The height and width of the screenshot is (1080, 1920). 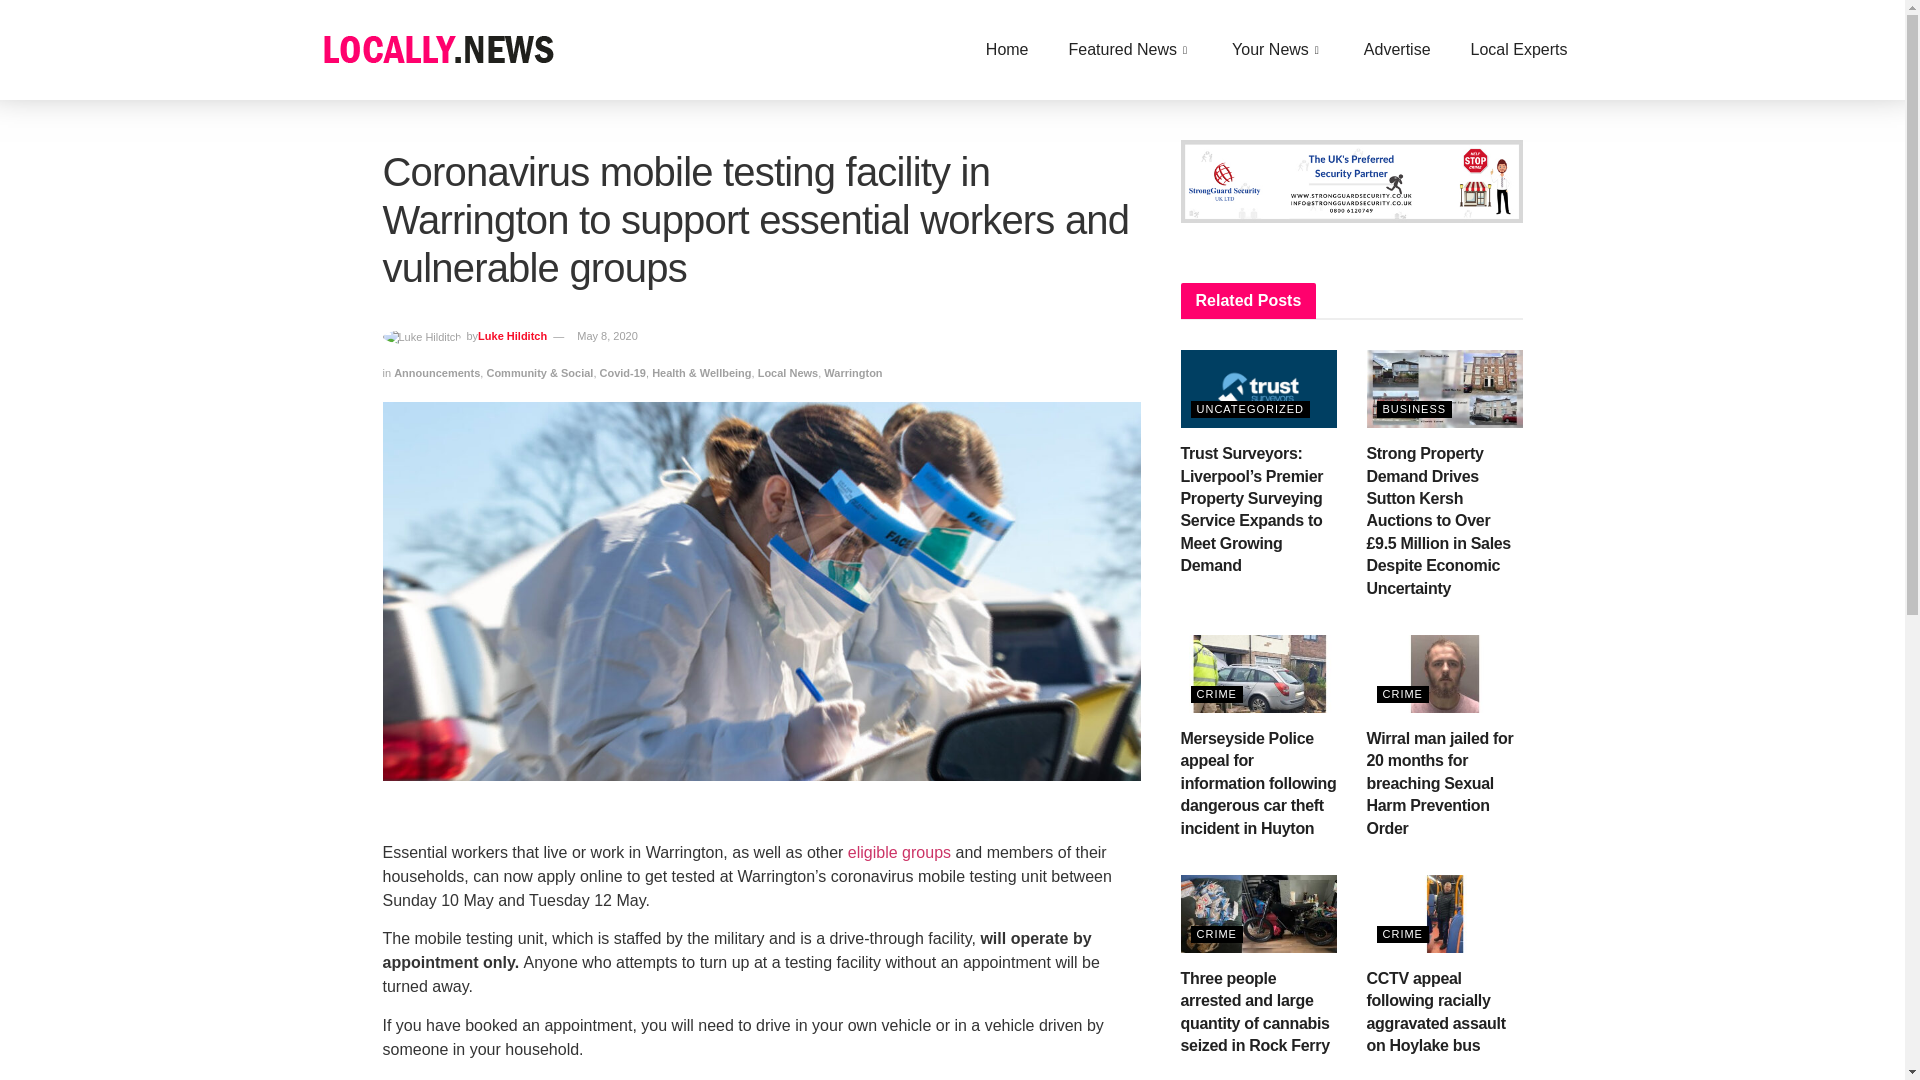 What do you see at coordinates (1006, 49) in the screenshot?
I see `Home` at bounding box center [1006, 49].